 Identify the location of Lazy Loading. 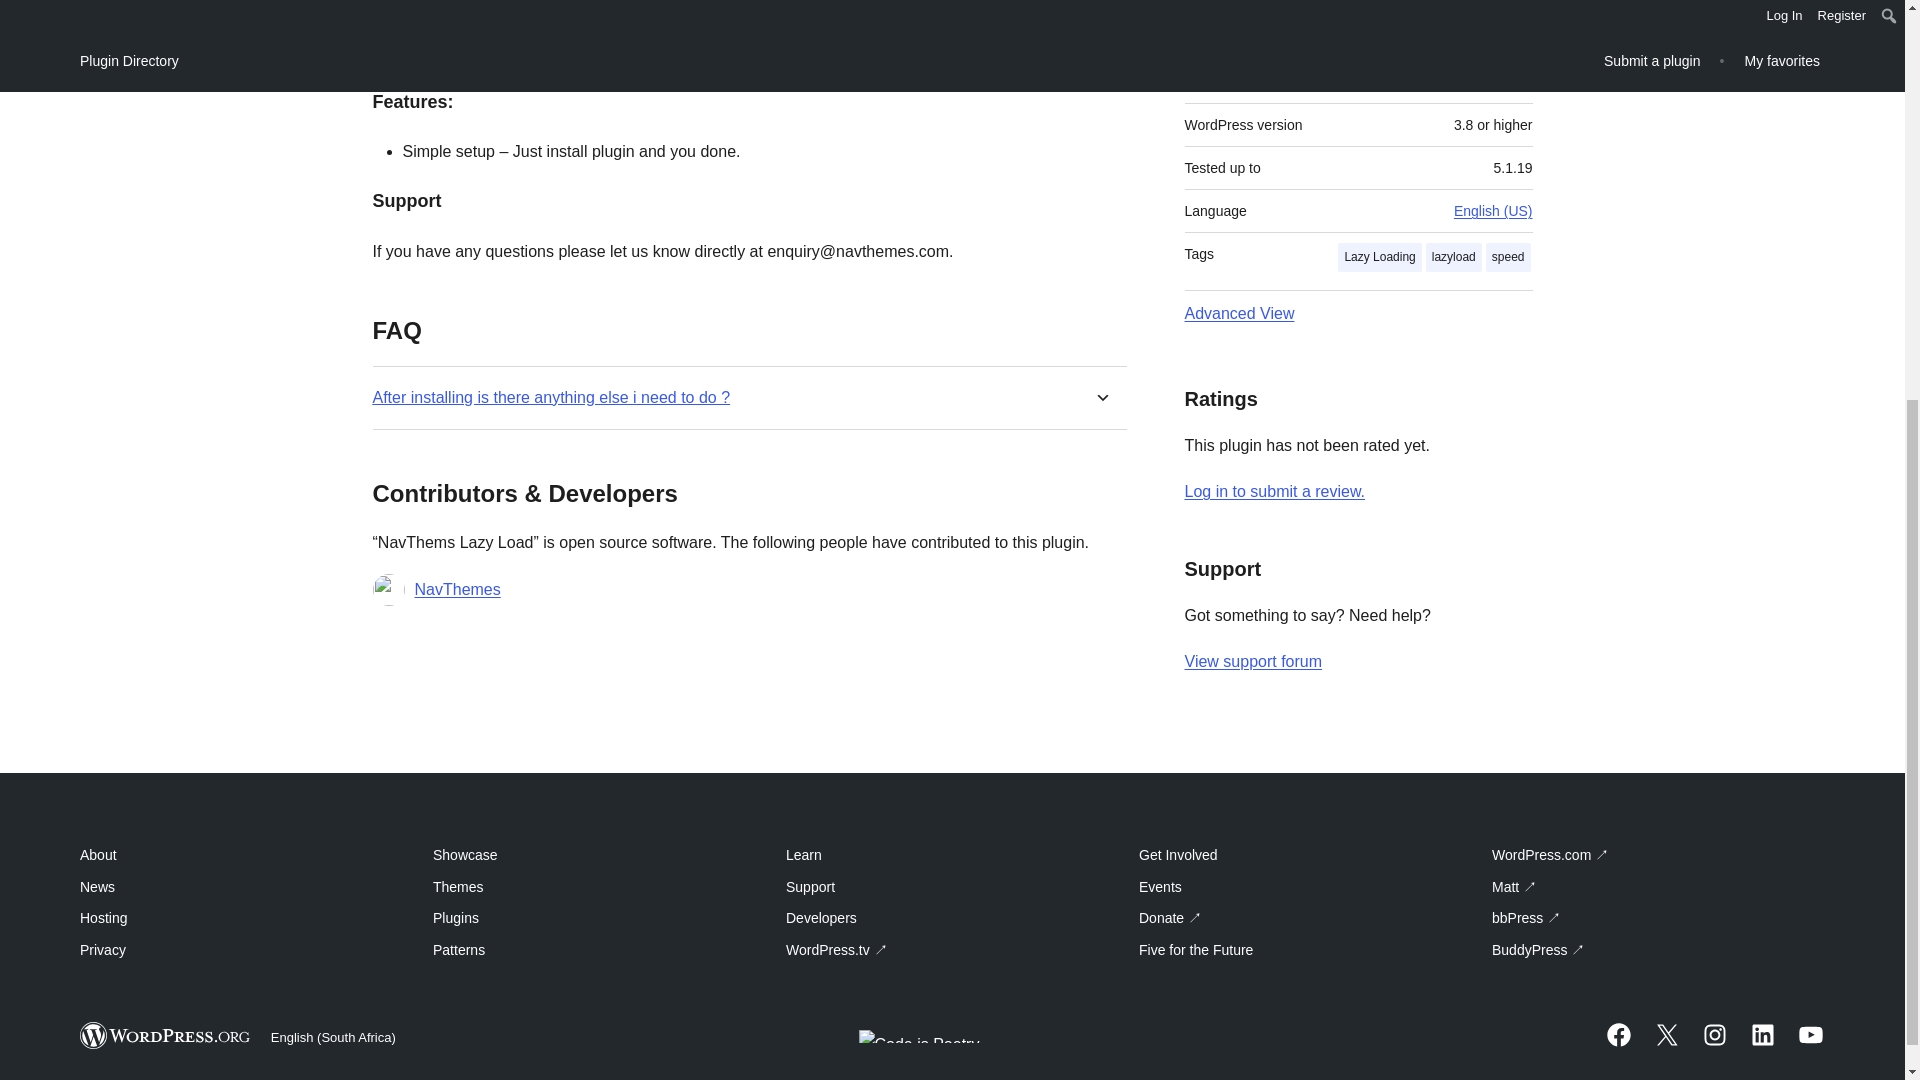
(1379, 258).